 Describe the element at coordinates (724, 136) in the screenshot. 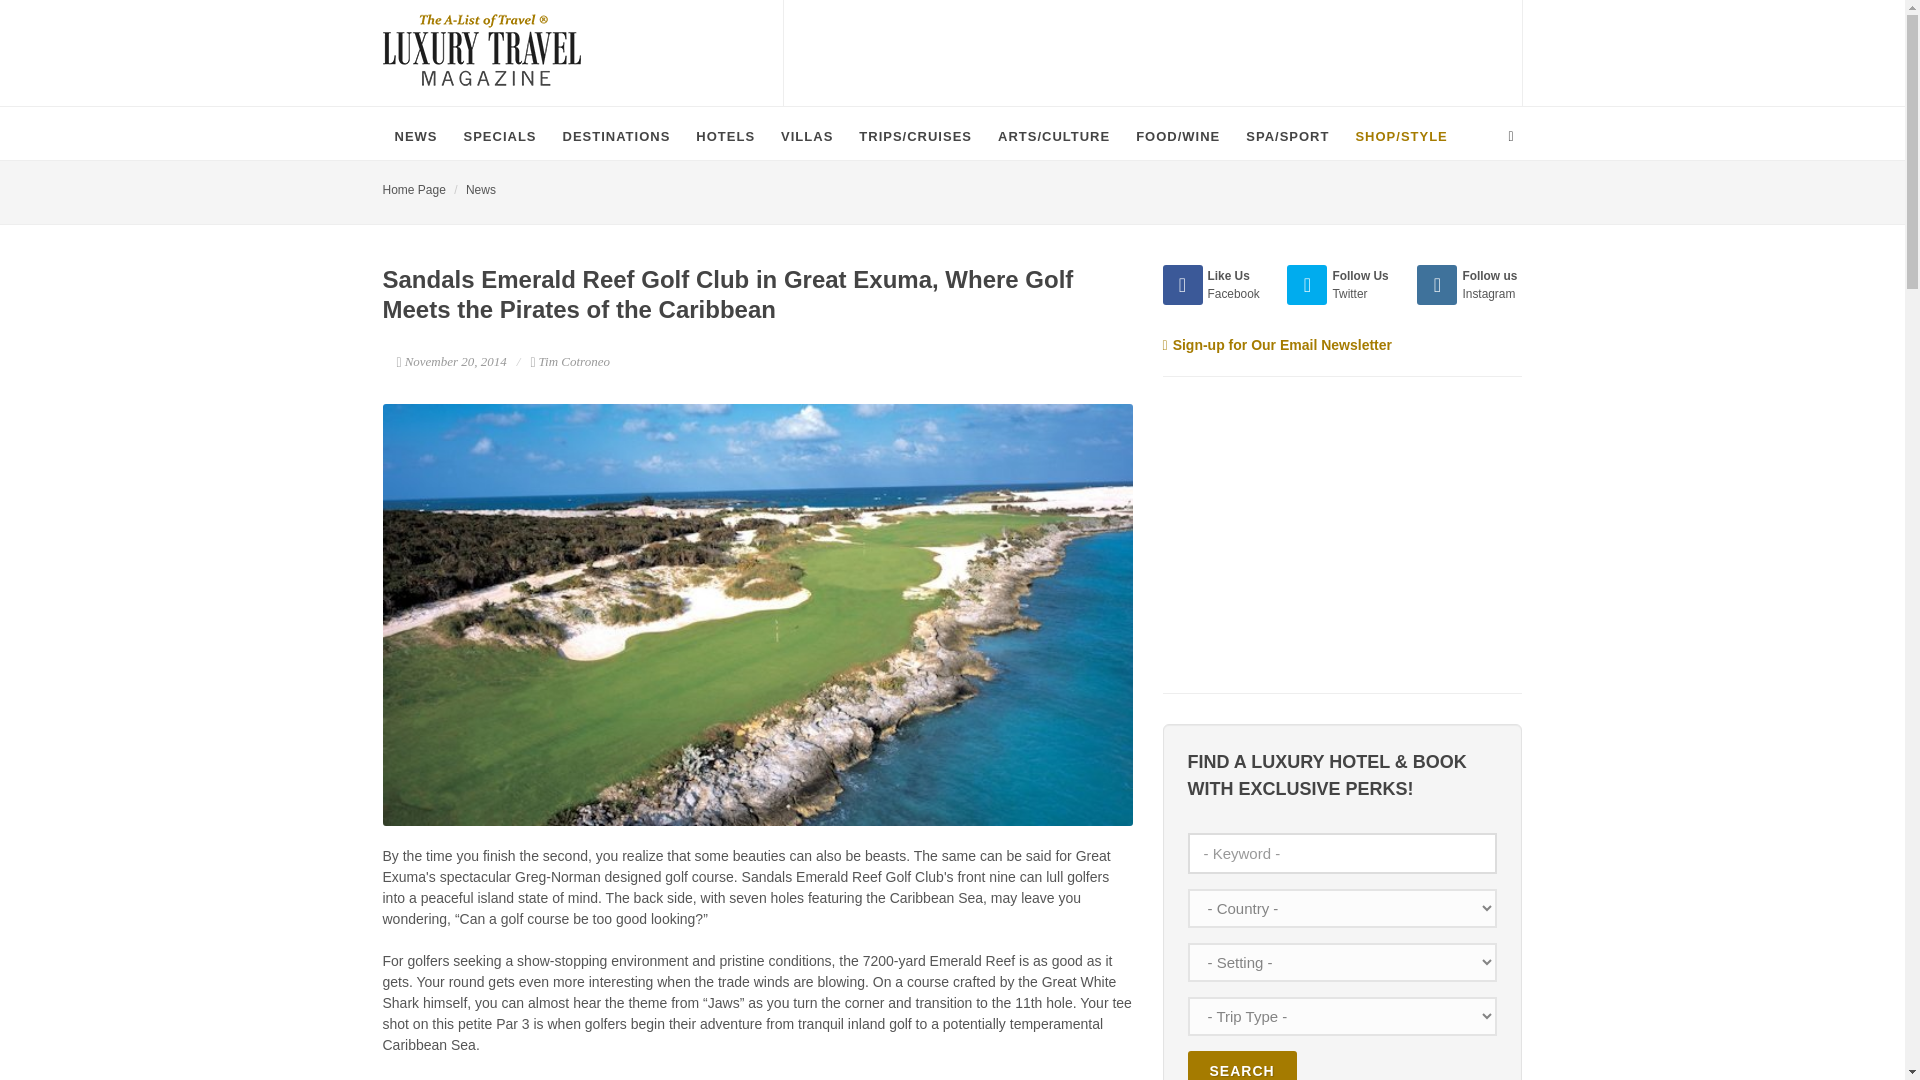

I see `HOTELS` at that location.